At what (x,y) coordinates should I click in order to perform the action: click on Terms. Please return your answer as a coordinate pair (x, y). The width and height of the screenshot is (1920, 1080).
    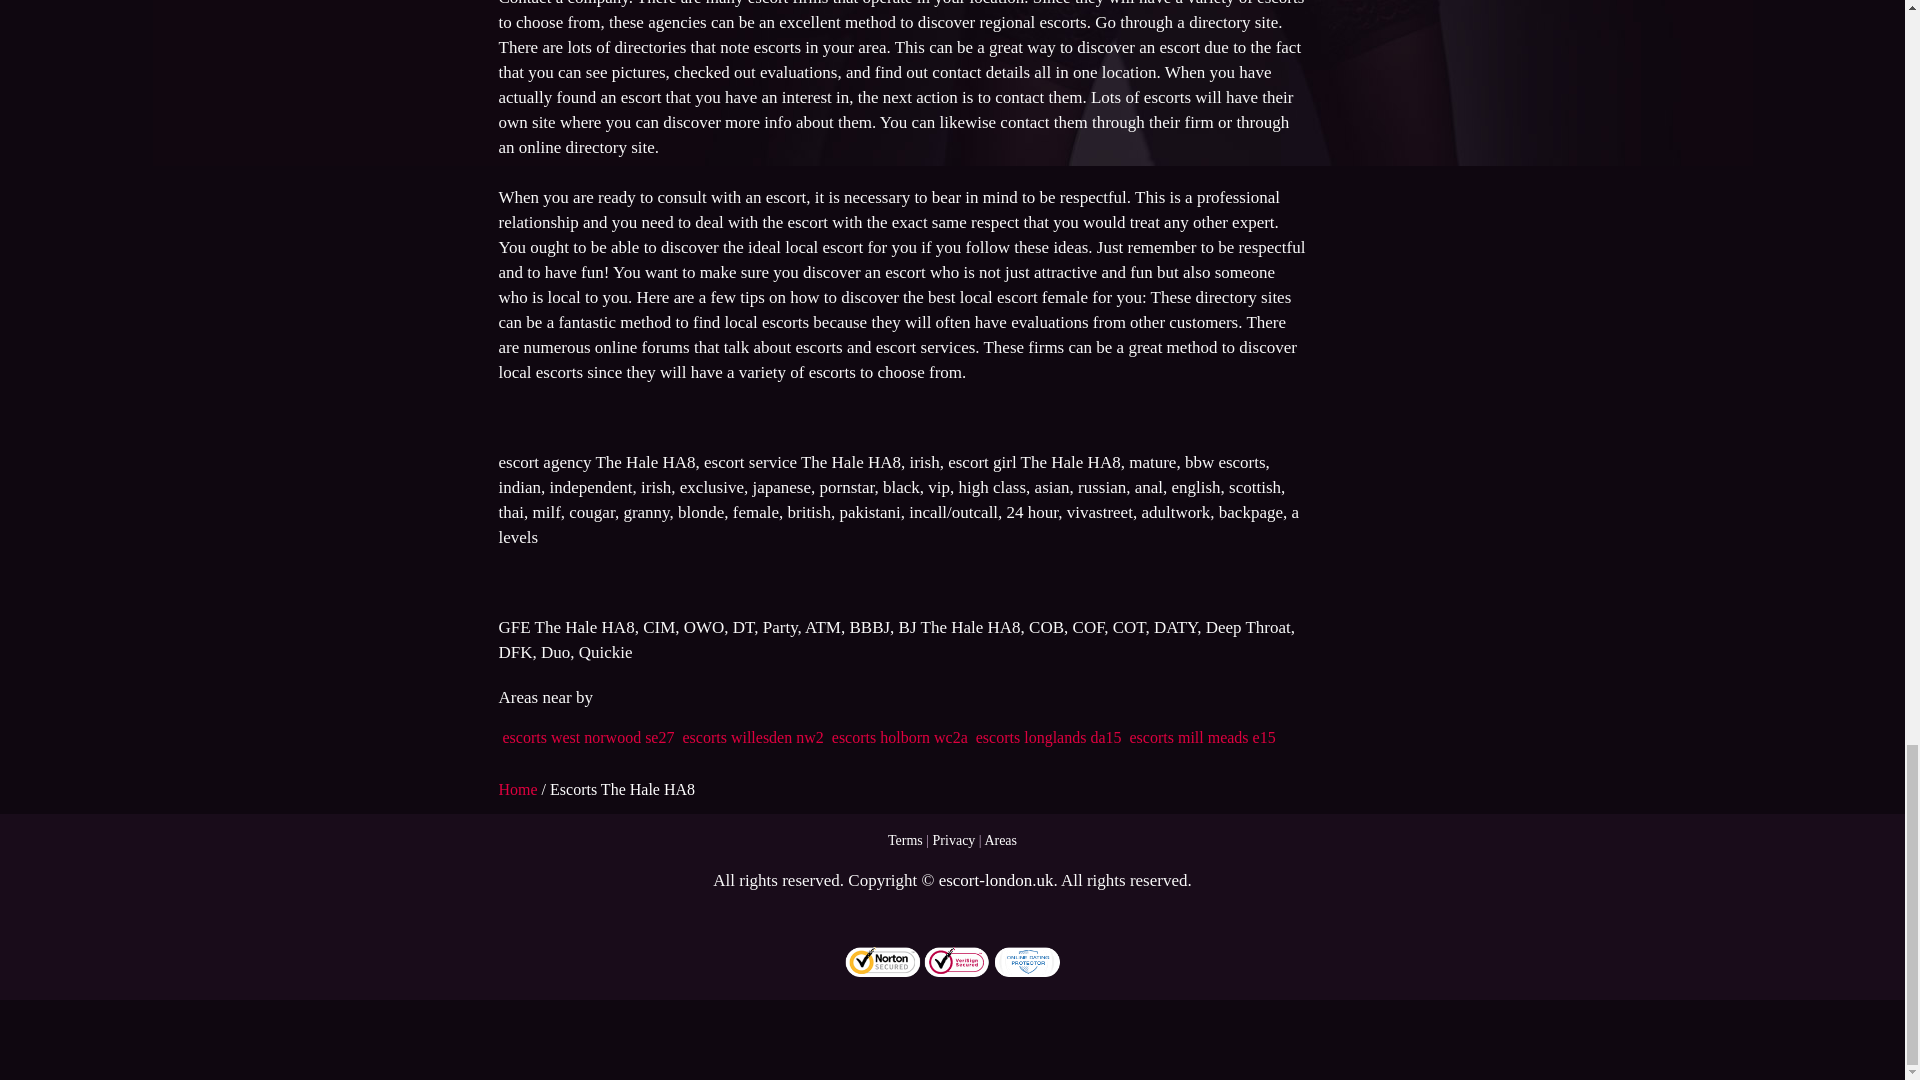
    Looking at the image, I should click on (905, 840).